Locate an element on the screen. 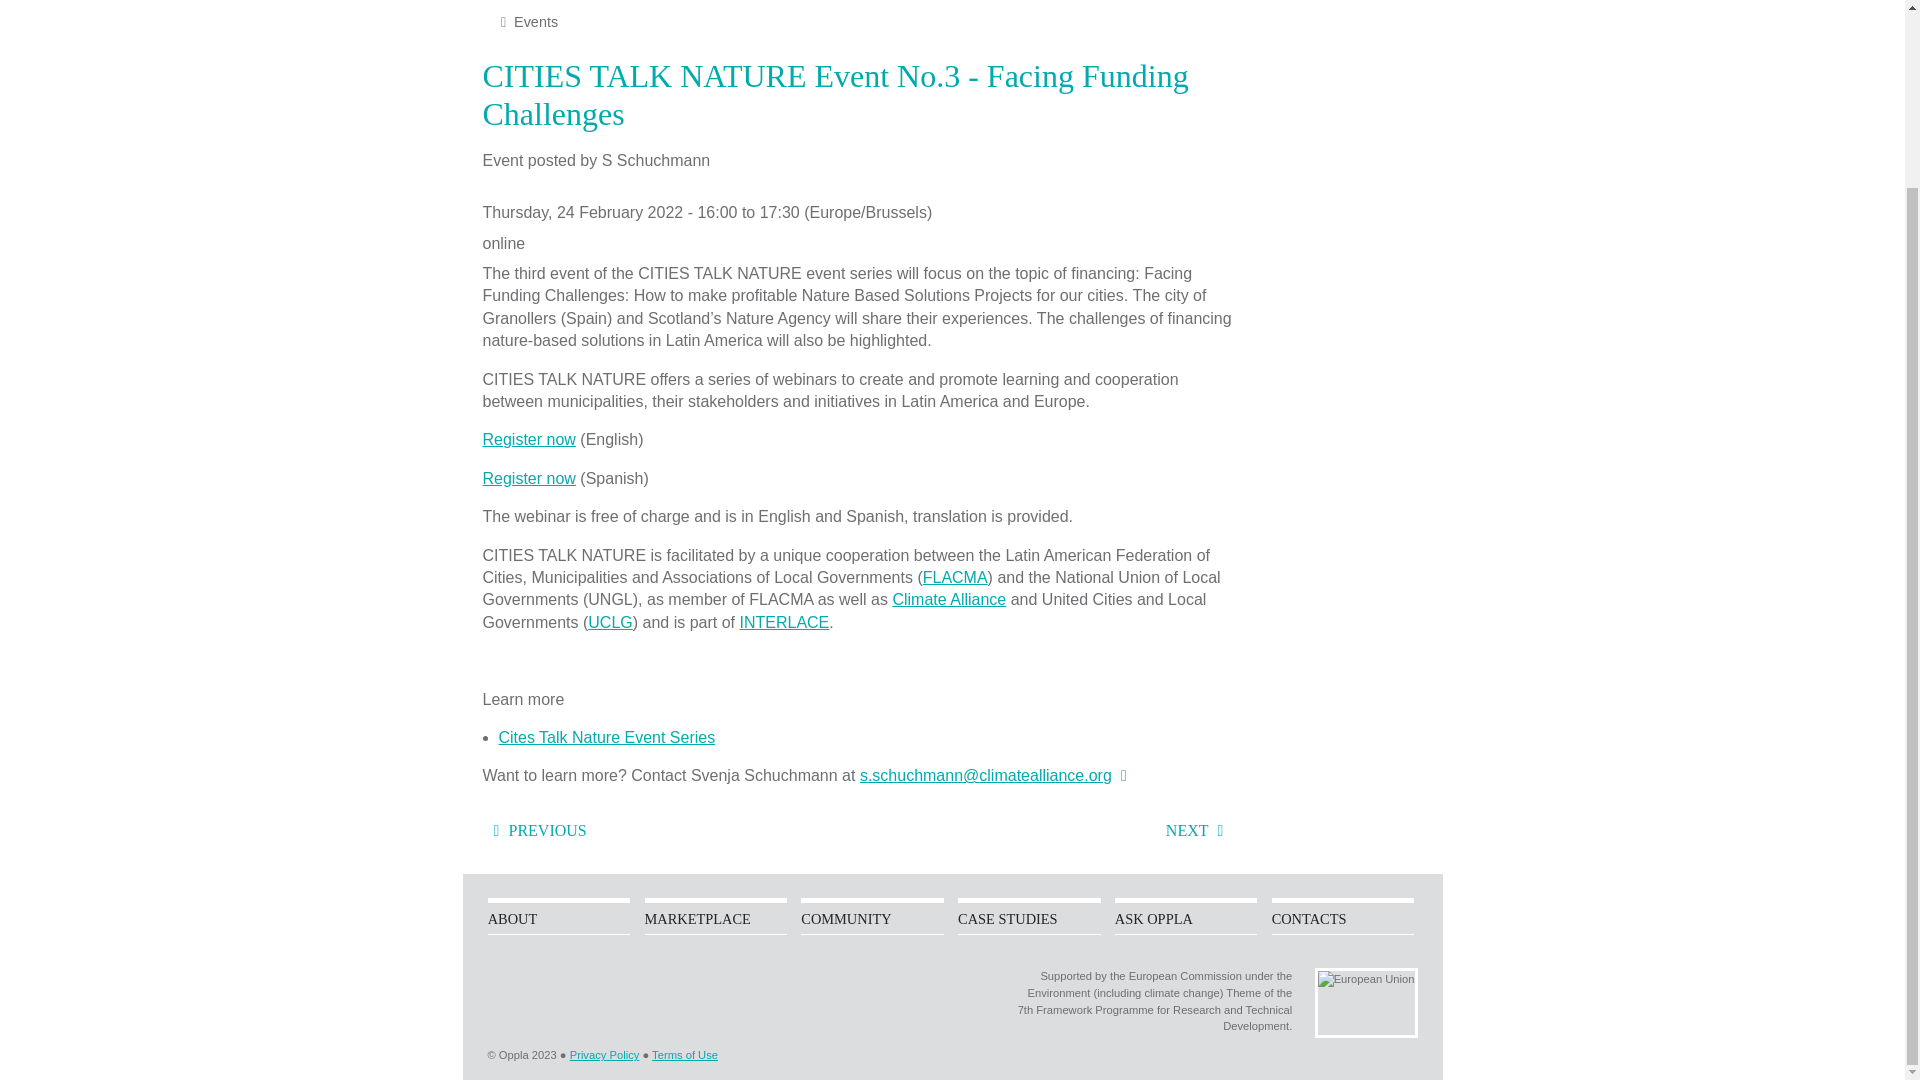  INTERLACE is located at coordinates (784, 622).